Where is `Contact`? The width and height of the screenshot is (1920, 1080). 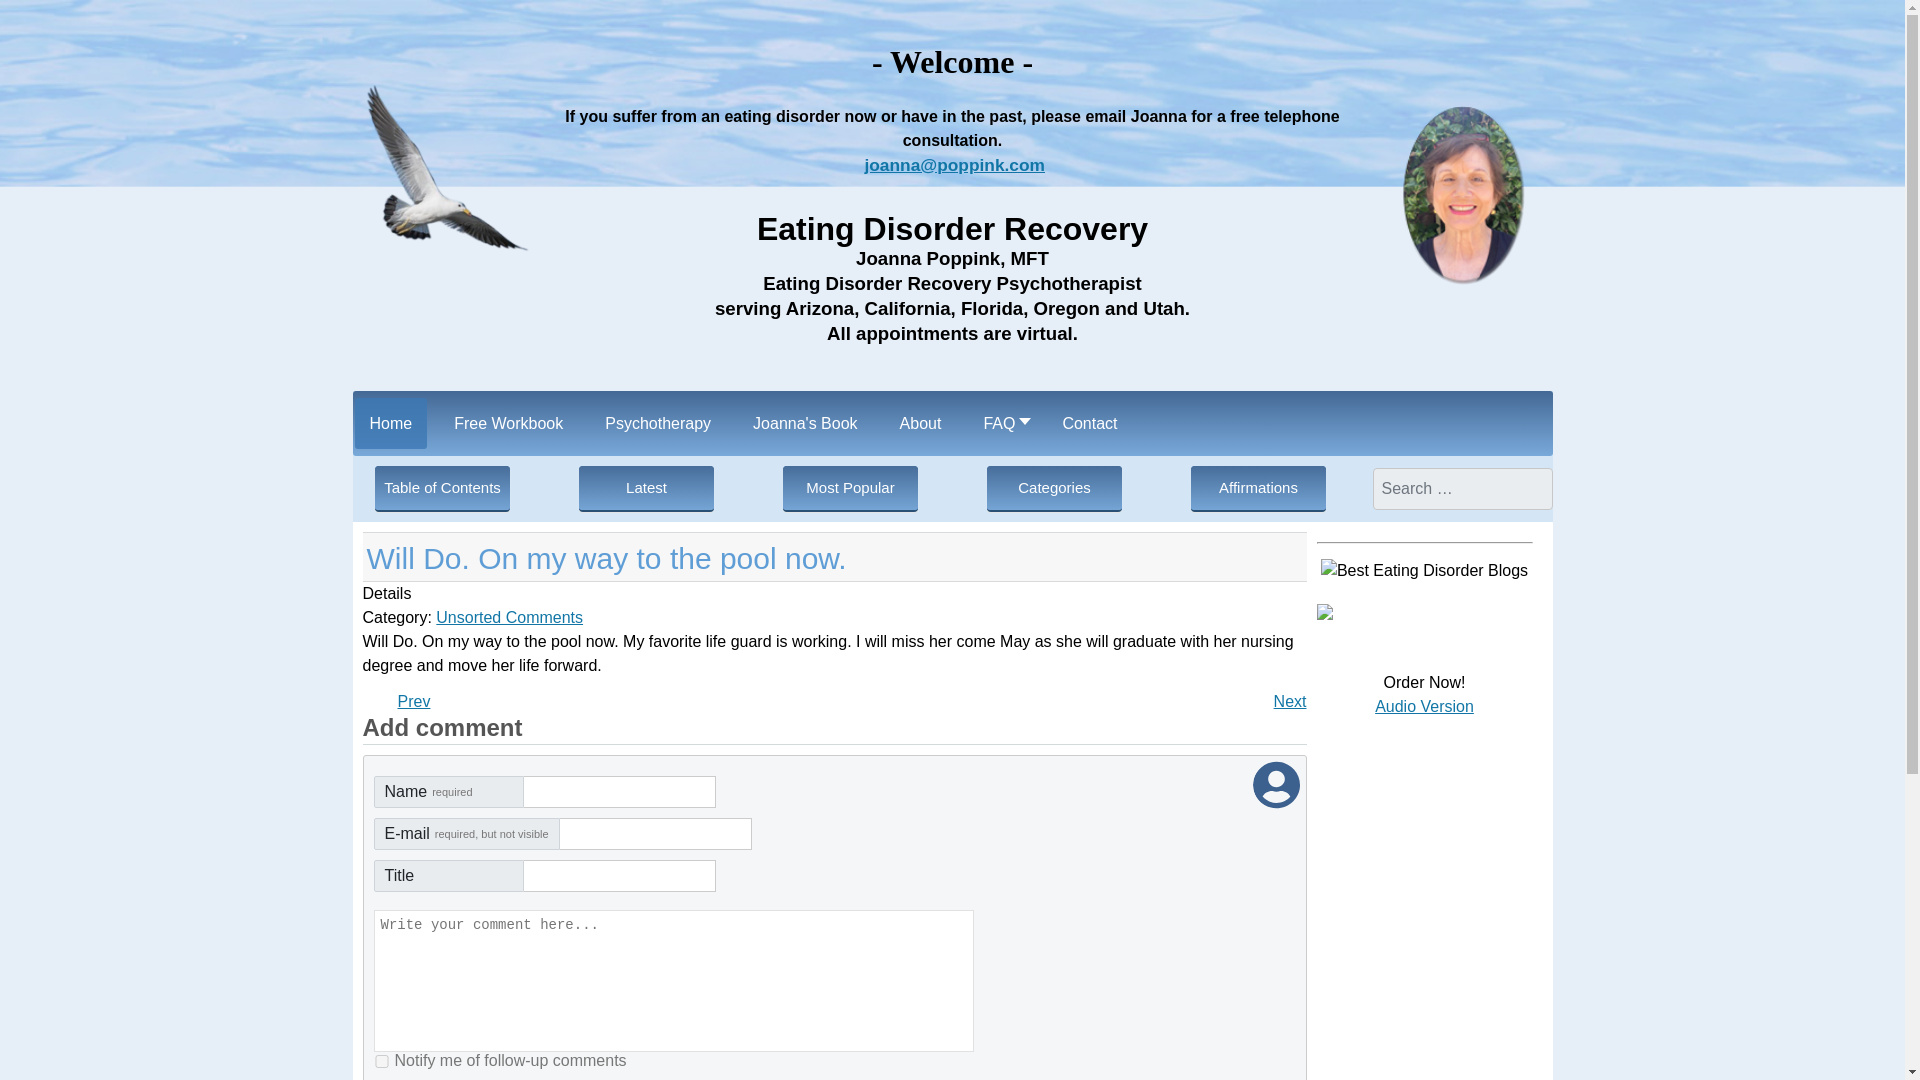 Contact is located at coordinates (1089, 424).